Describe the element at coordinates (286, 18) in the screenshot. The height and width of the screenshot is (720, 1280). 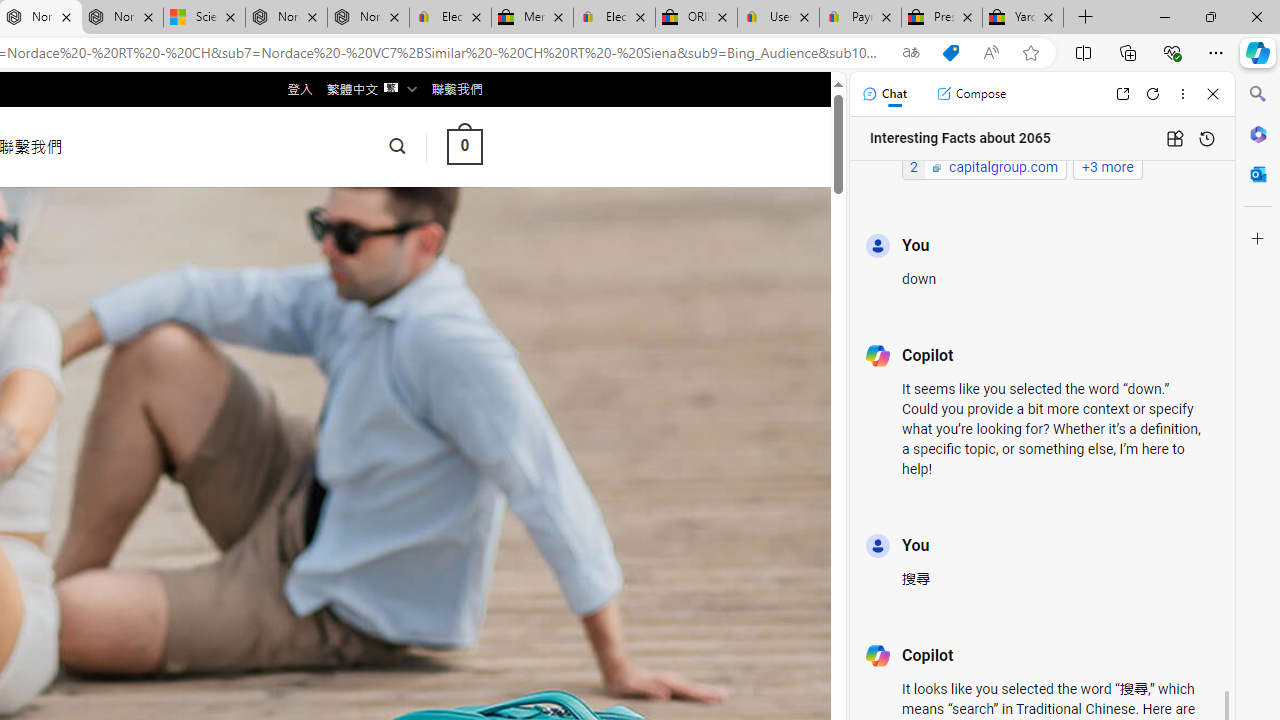
I see `Nordace - Summer Adventures 2024` at that location.